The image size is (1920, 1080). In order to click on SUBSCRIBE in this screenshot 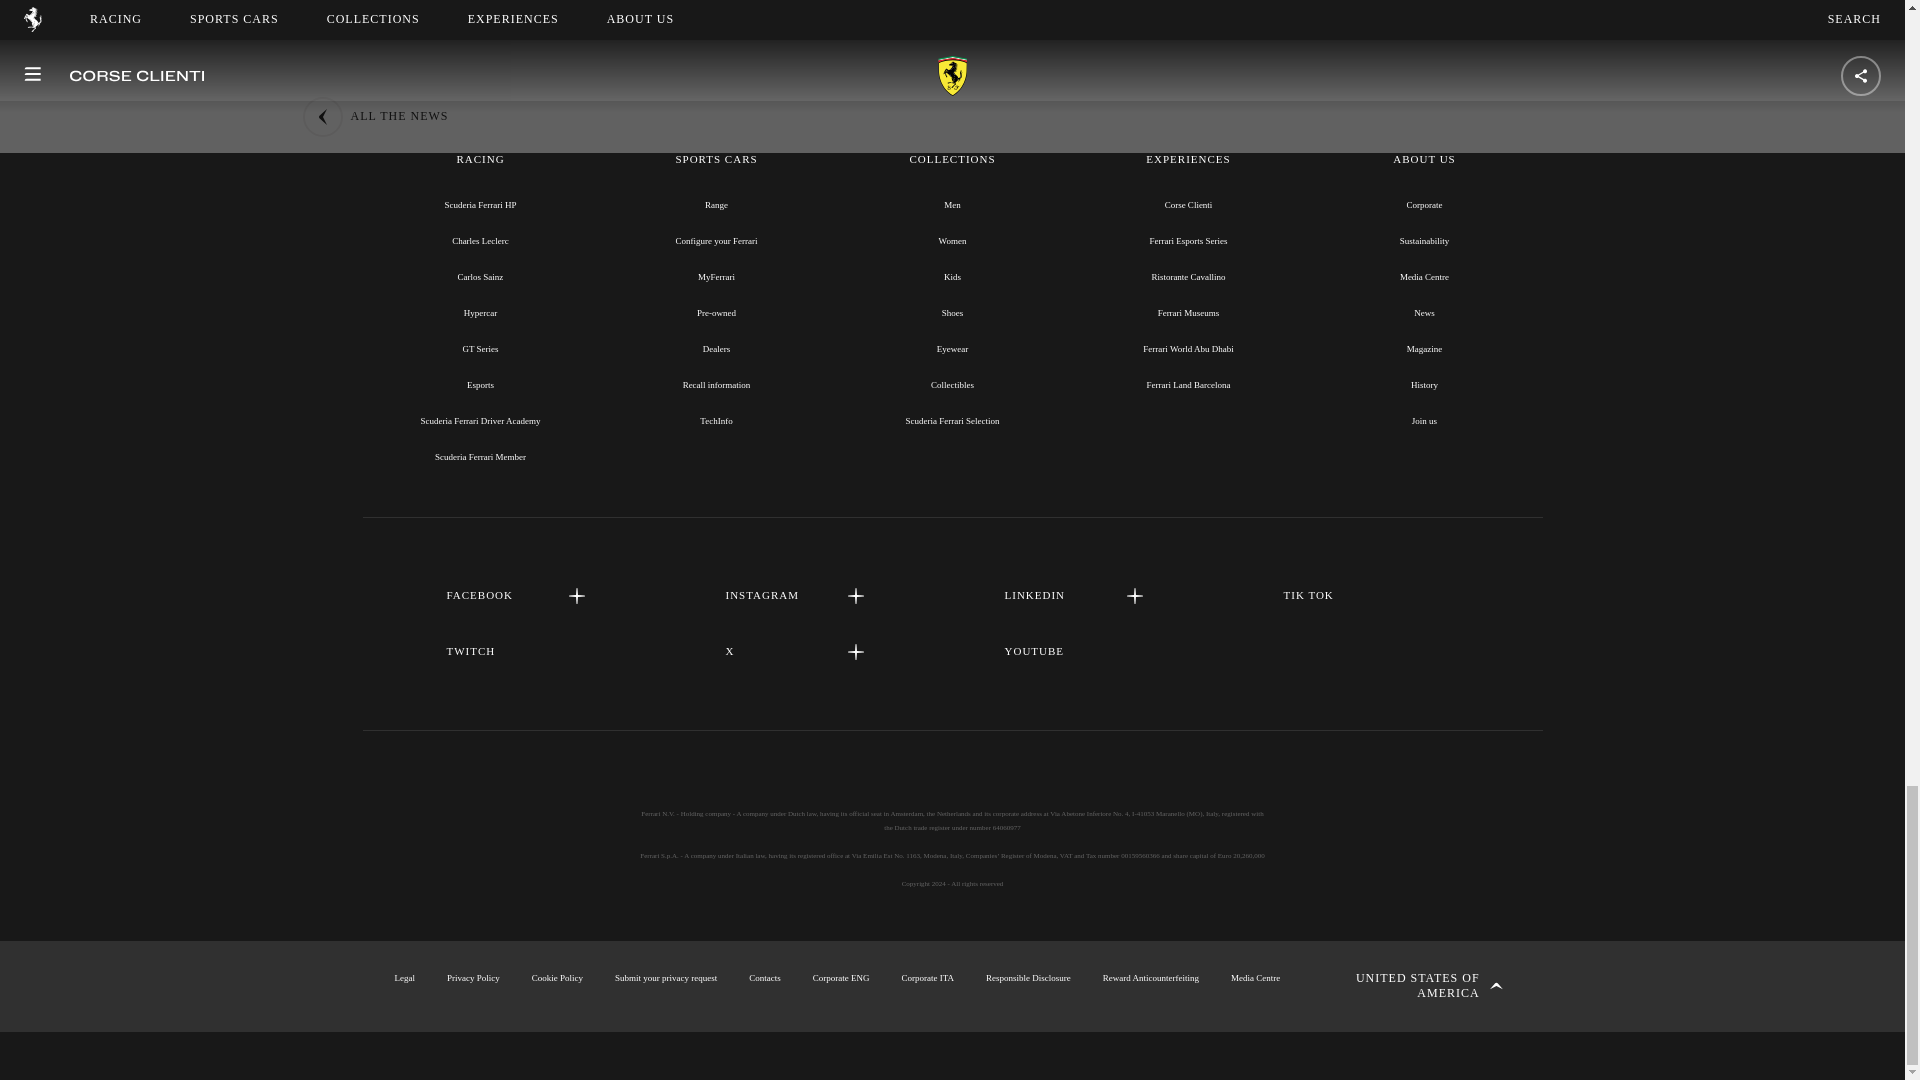, I will do `click(952, 2)`.